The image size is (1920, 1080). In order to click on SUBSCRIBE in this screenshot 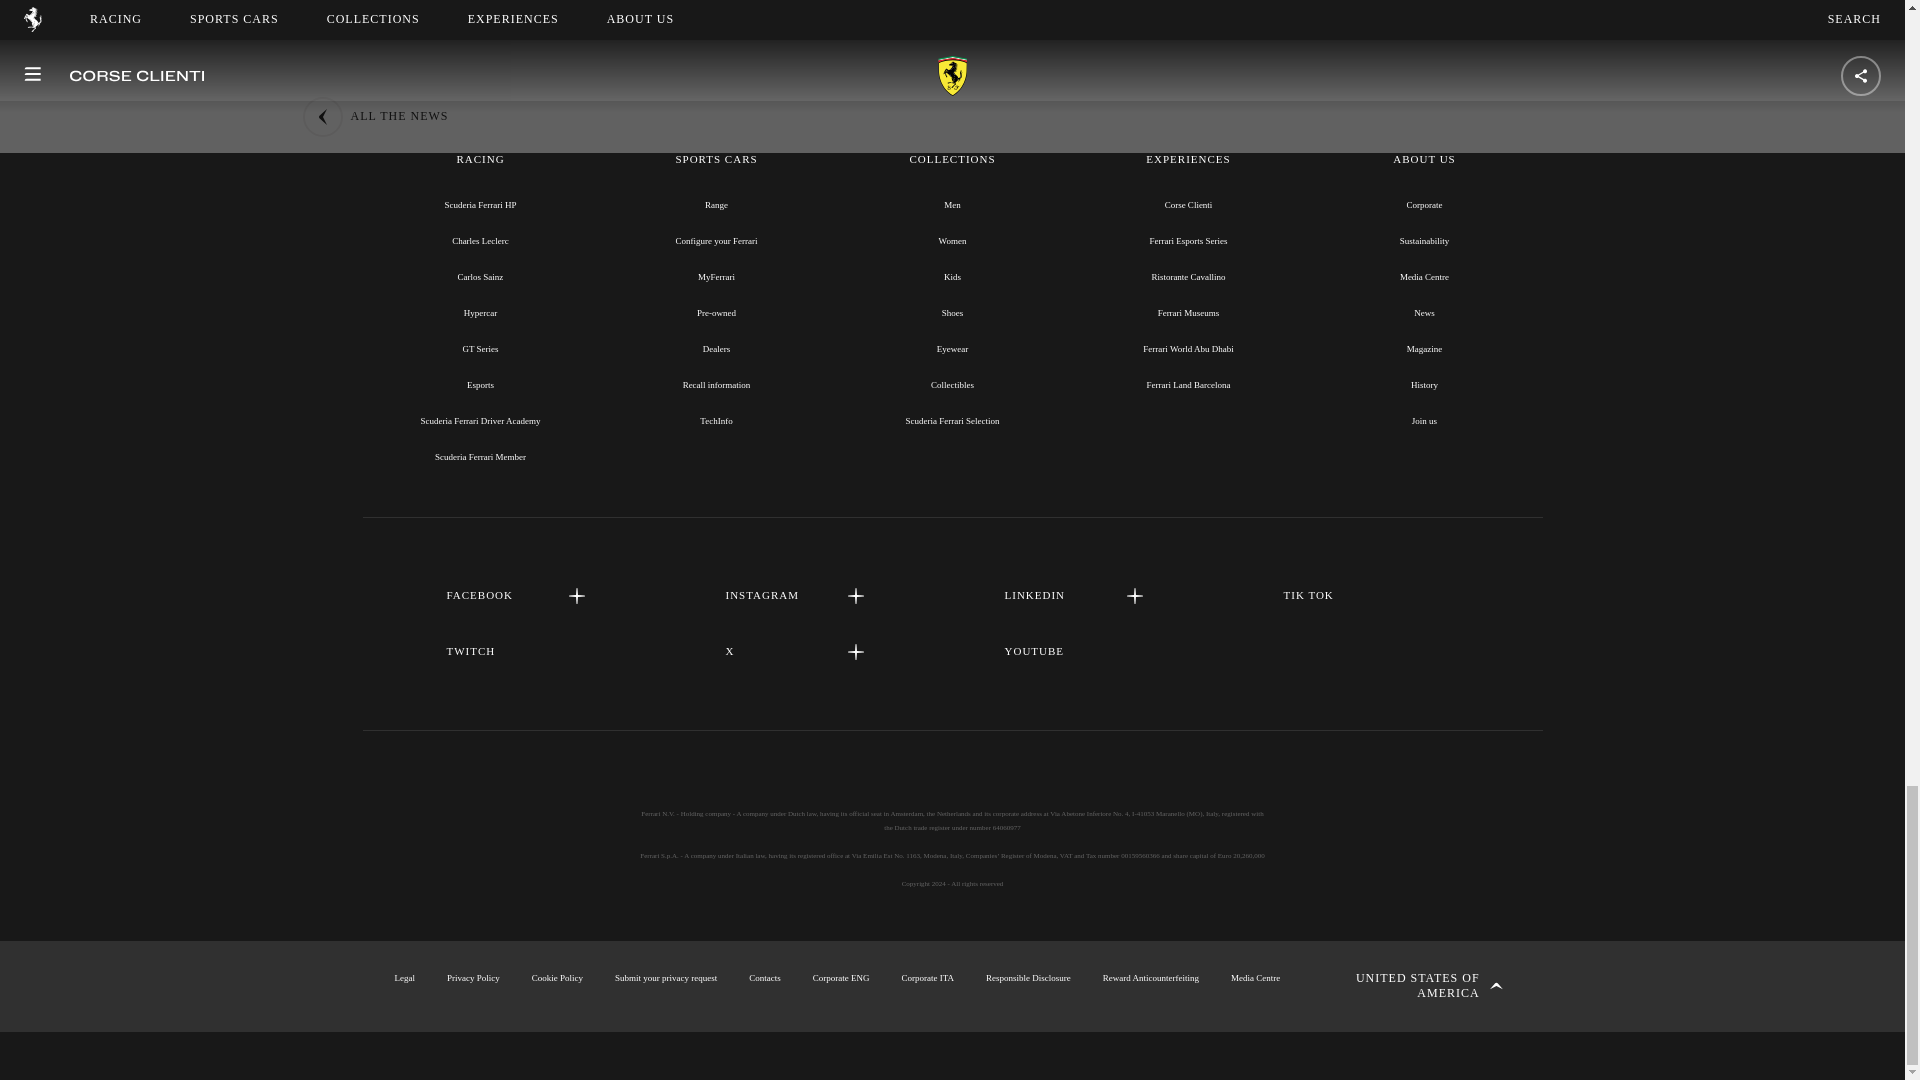, I will do `click(952, 2)`.